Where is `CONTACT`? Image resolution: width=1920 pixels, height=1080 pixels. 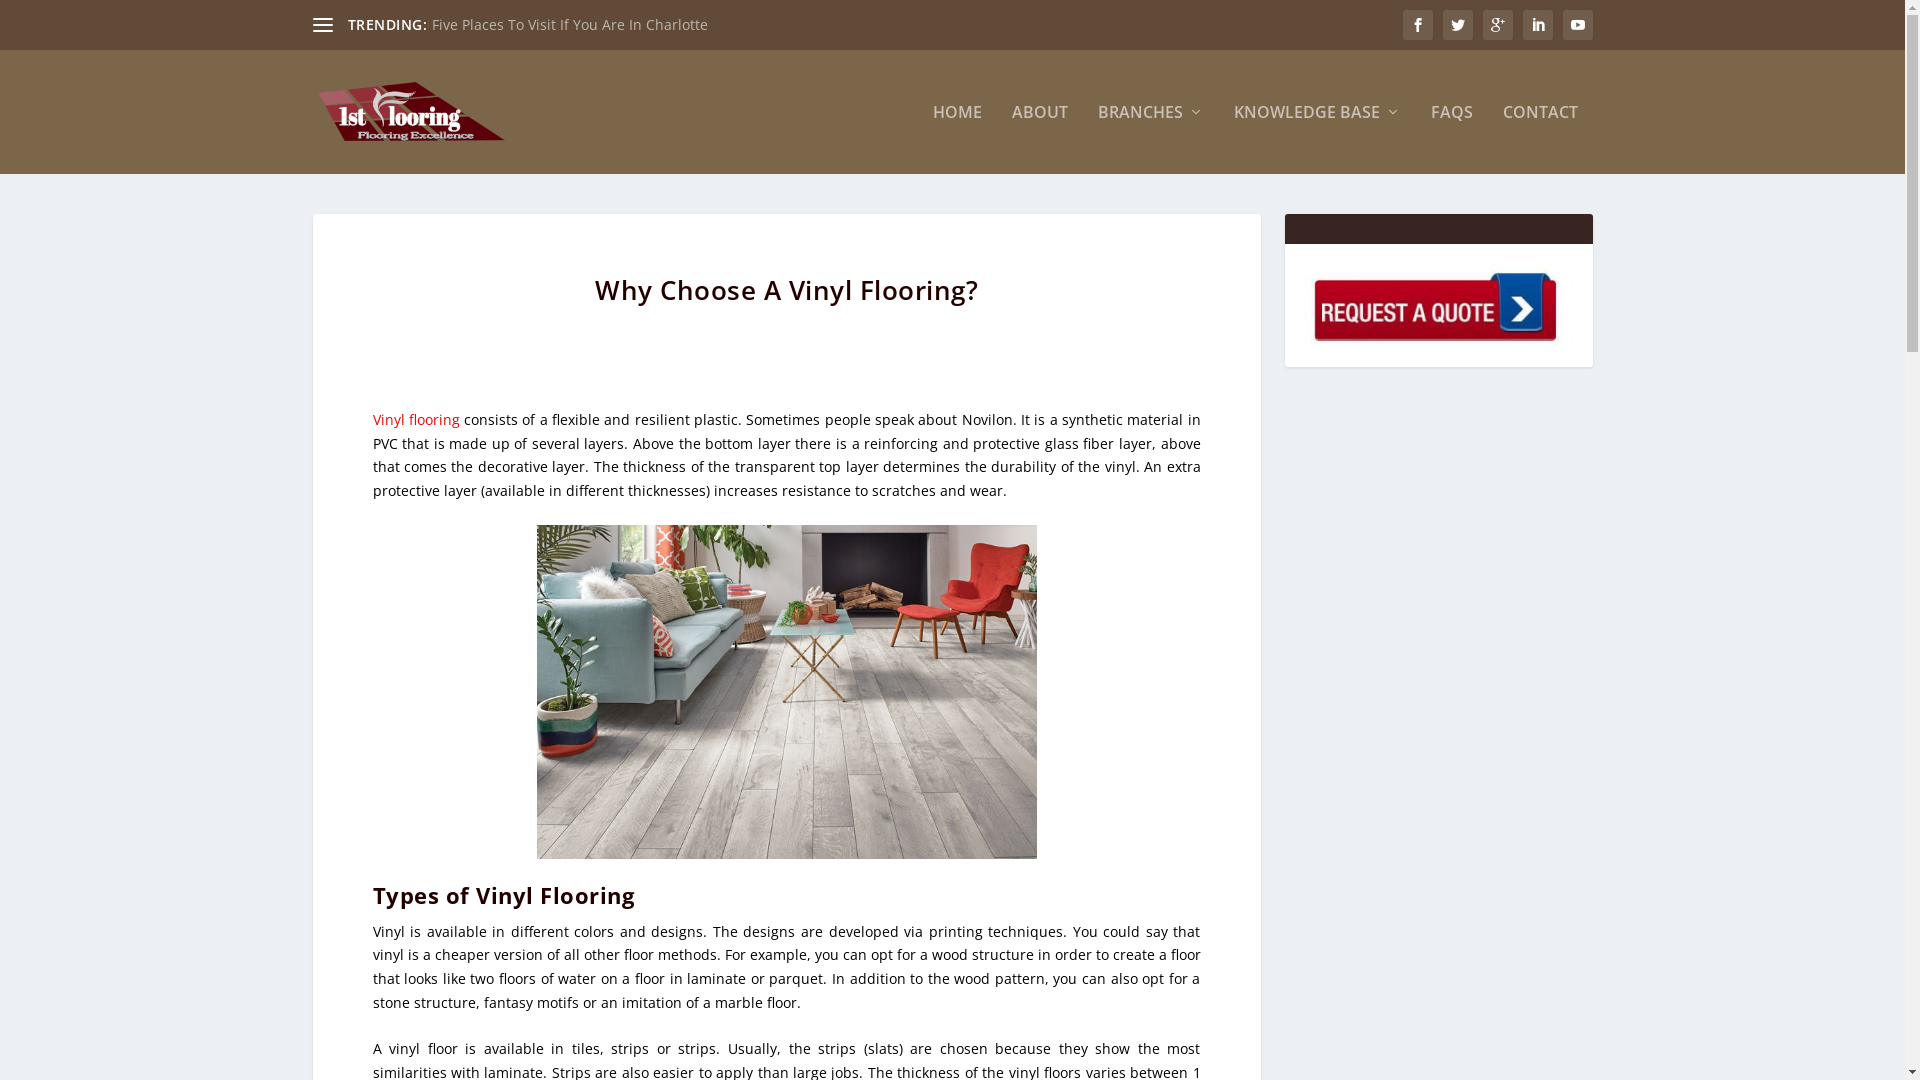
CONTACT is located at coordinates (1540, 139).